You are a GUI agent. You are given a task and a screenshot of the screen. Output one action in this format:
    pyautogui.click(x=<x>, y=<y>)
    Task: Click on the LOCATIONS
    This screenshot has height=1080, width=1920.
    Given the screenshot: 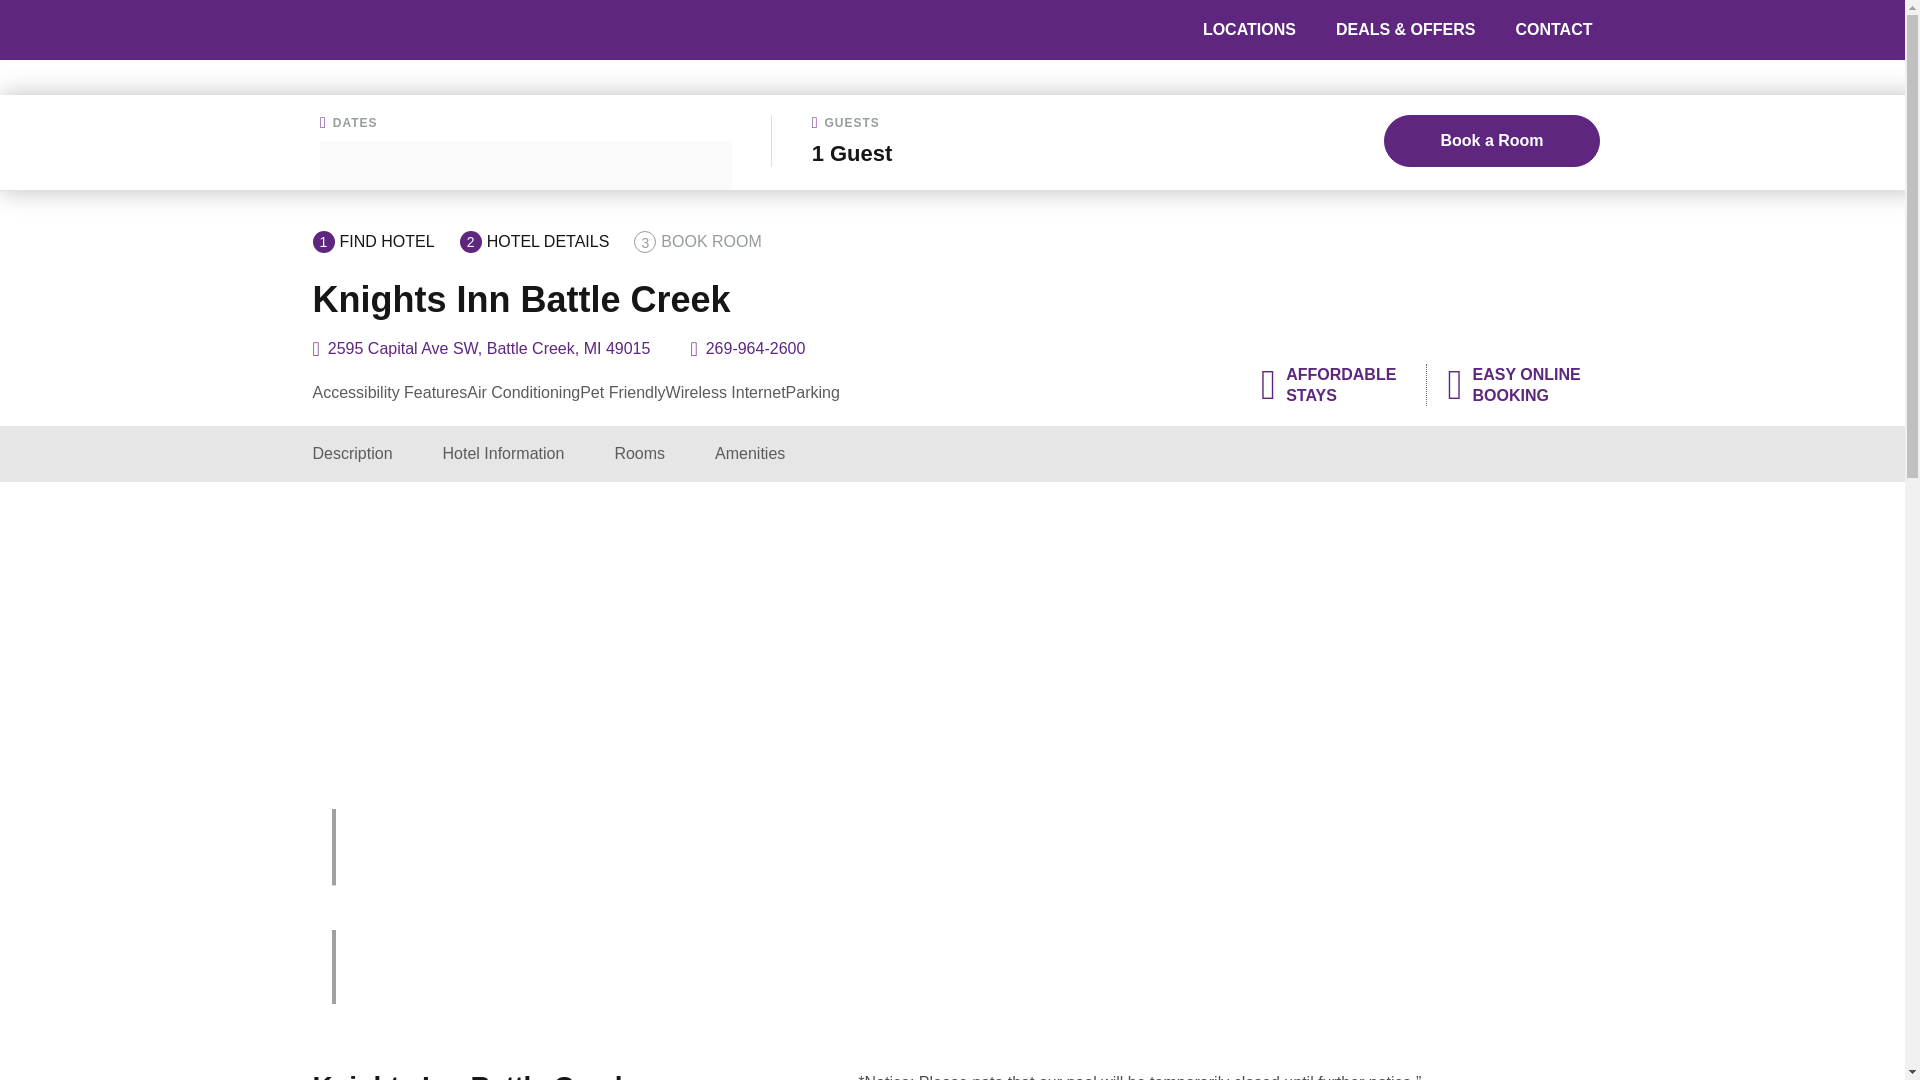 What is the action you would take?
    pyautogui.click(x=1250, y=29)
    